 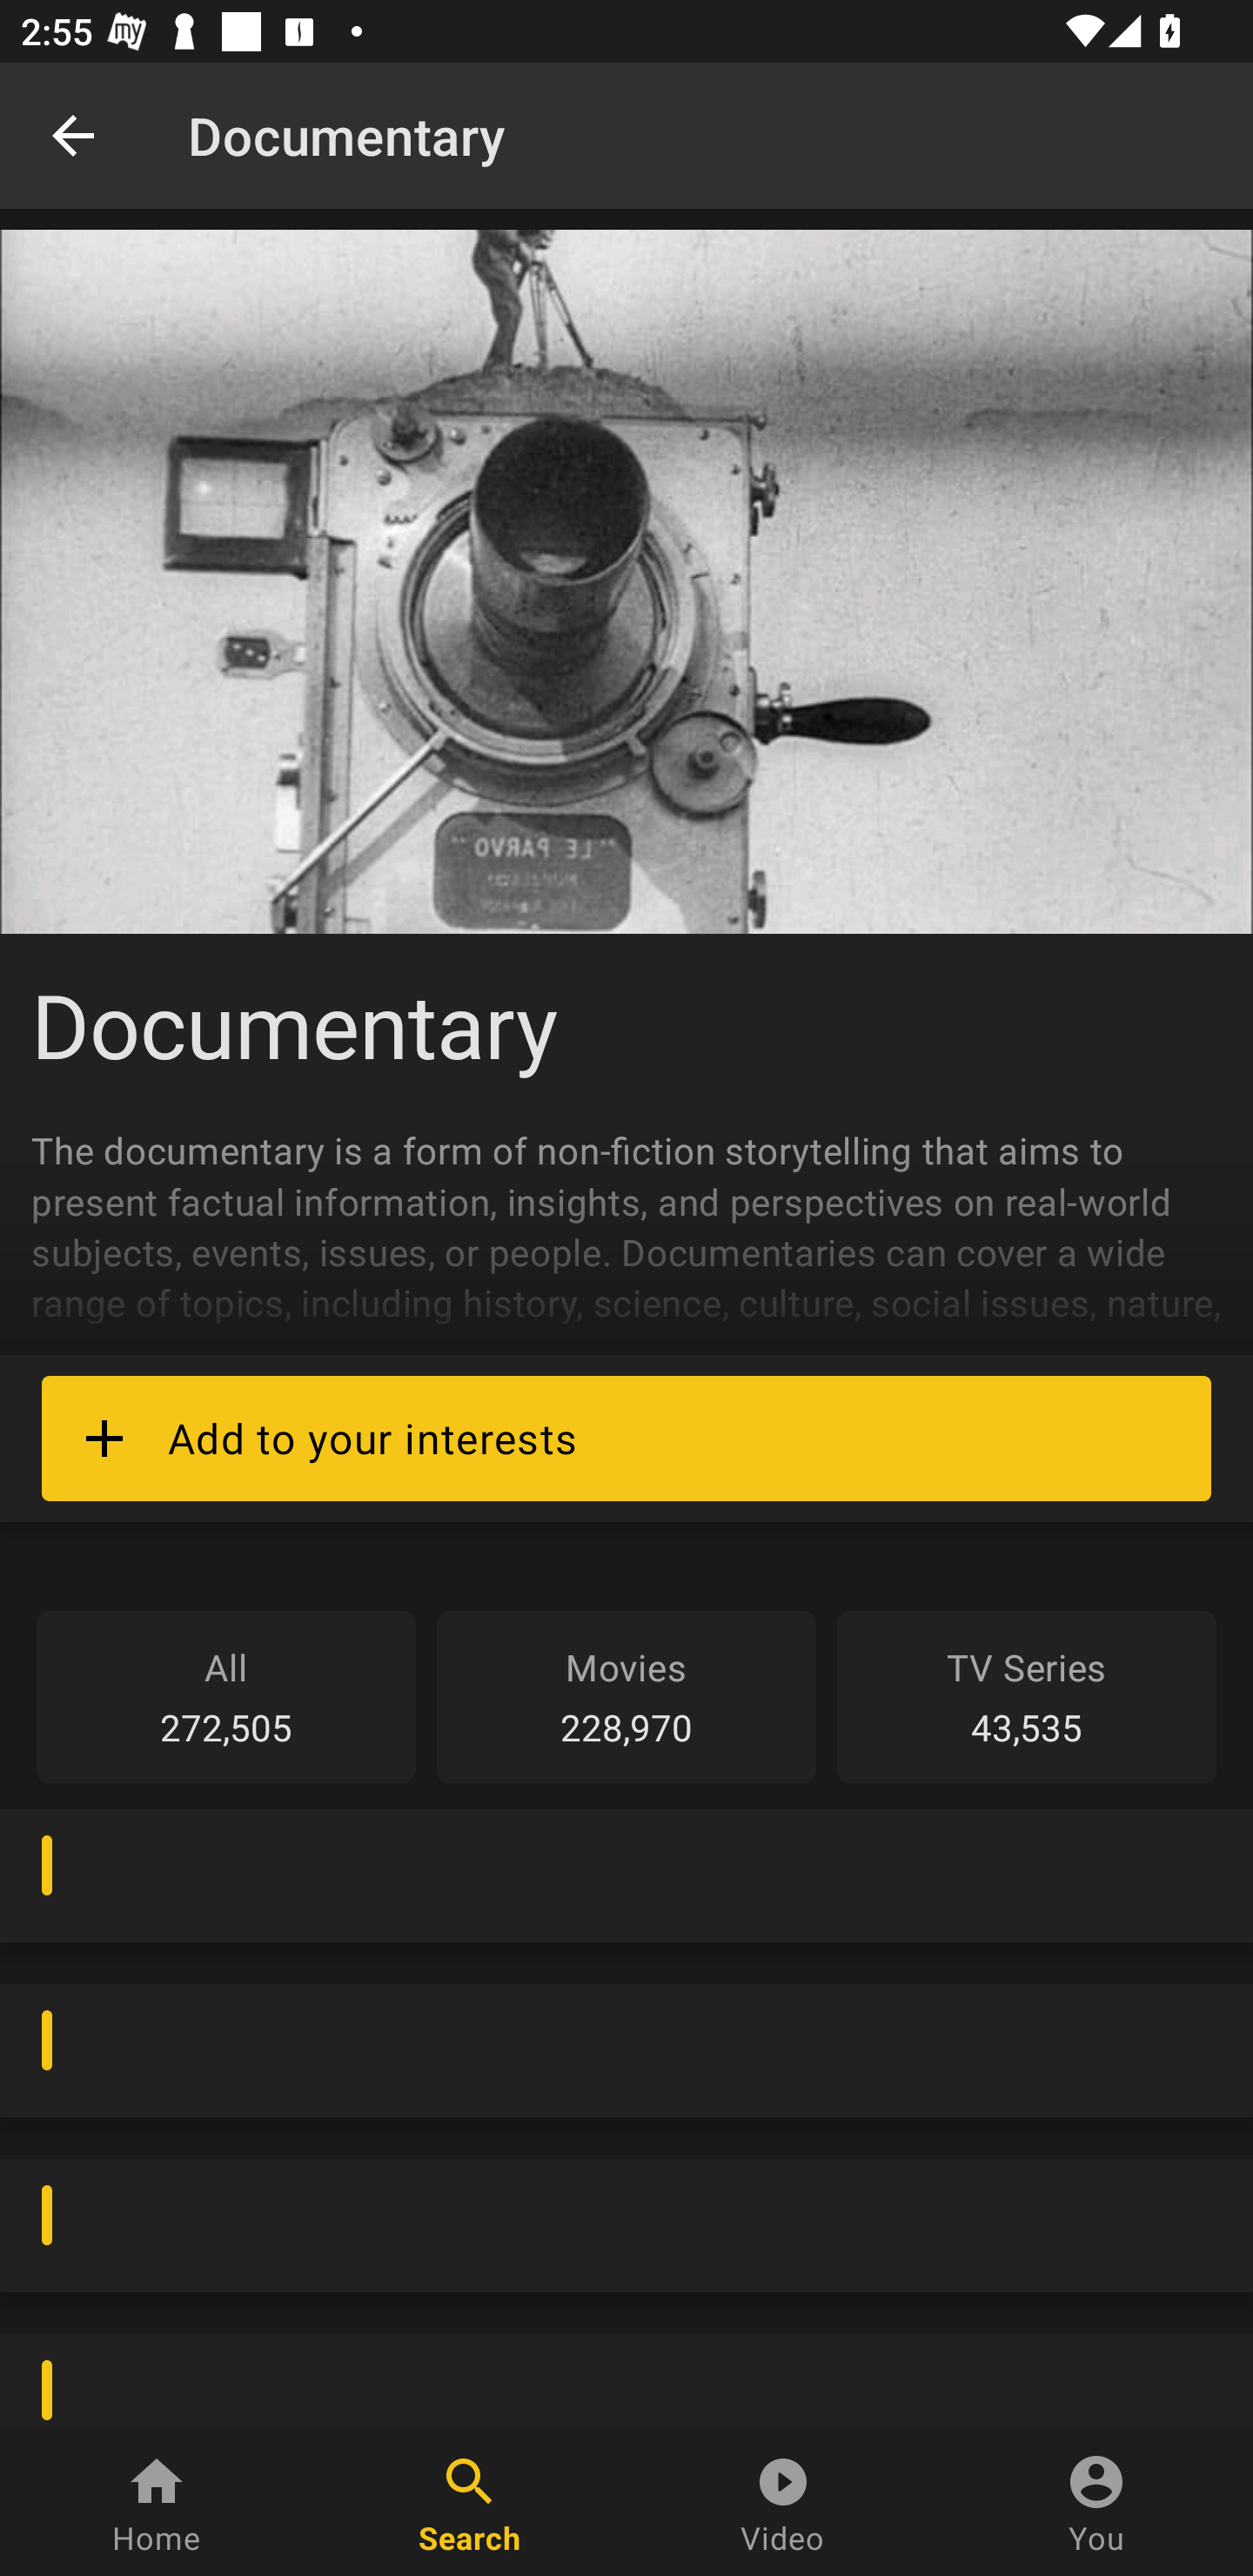 I want to click on TV Series 43,535, so click(x=1027, y=1696).